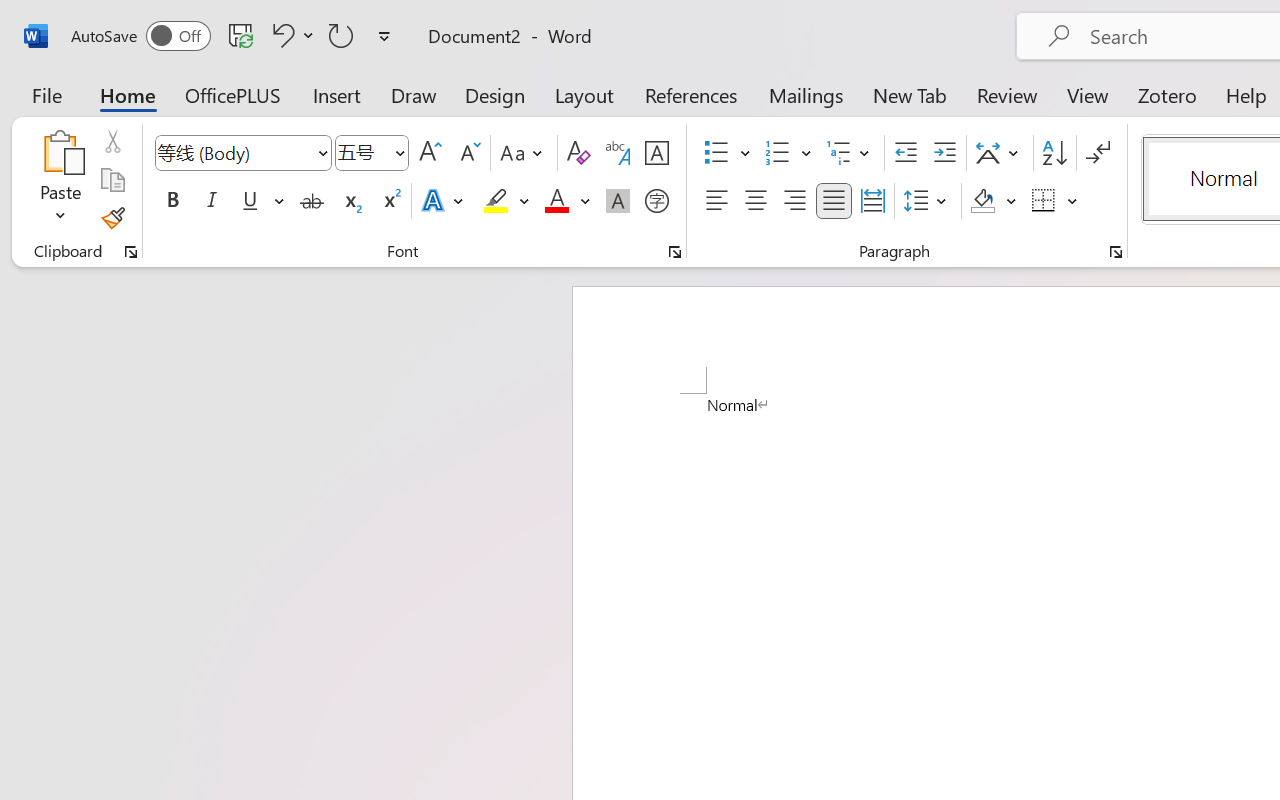  Describe the element at coordinates (312, 201) in the screenshot. I see `Strikethrough` at that location.